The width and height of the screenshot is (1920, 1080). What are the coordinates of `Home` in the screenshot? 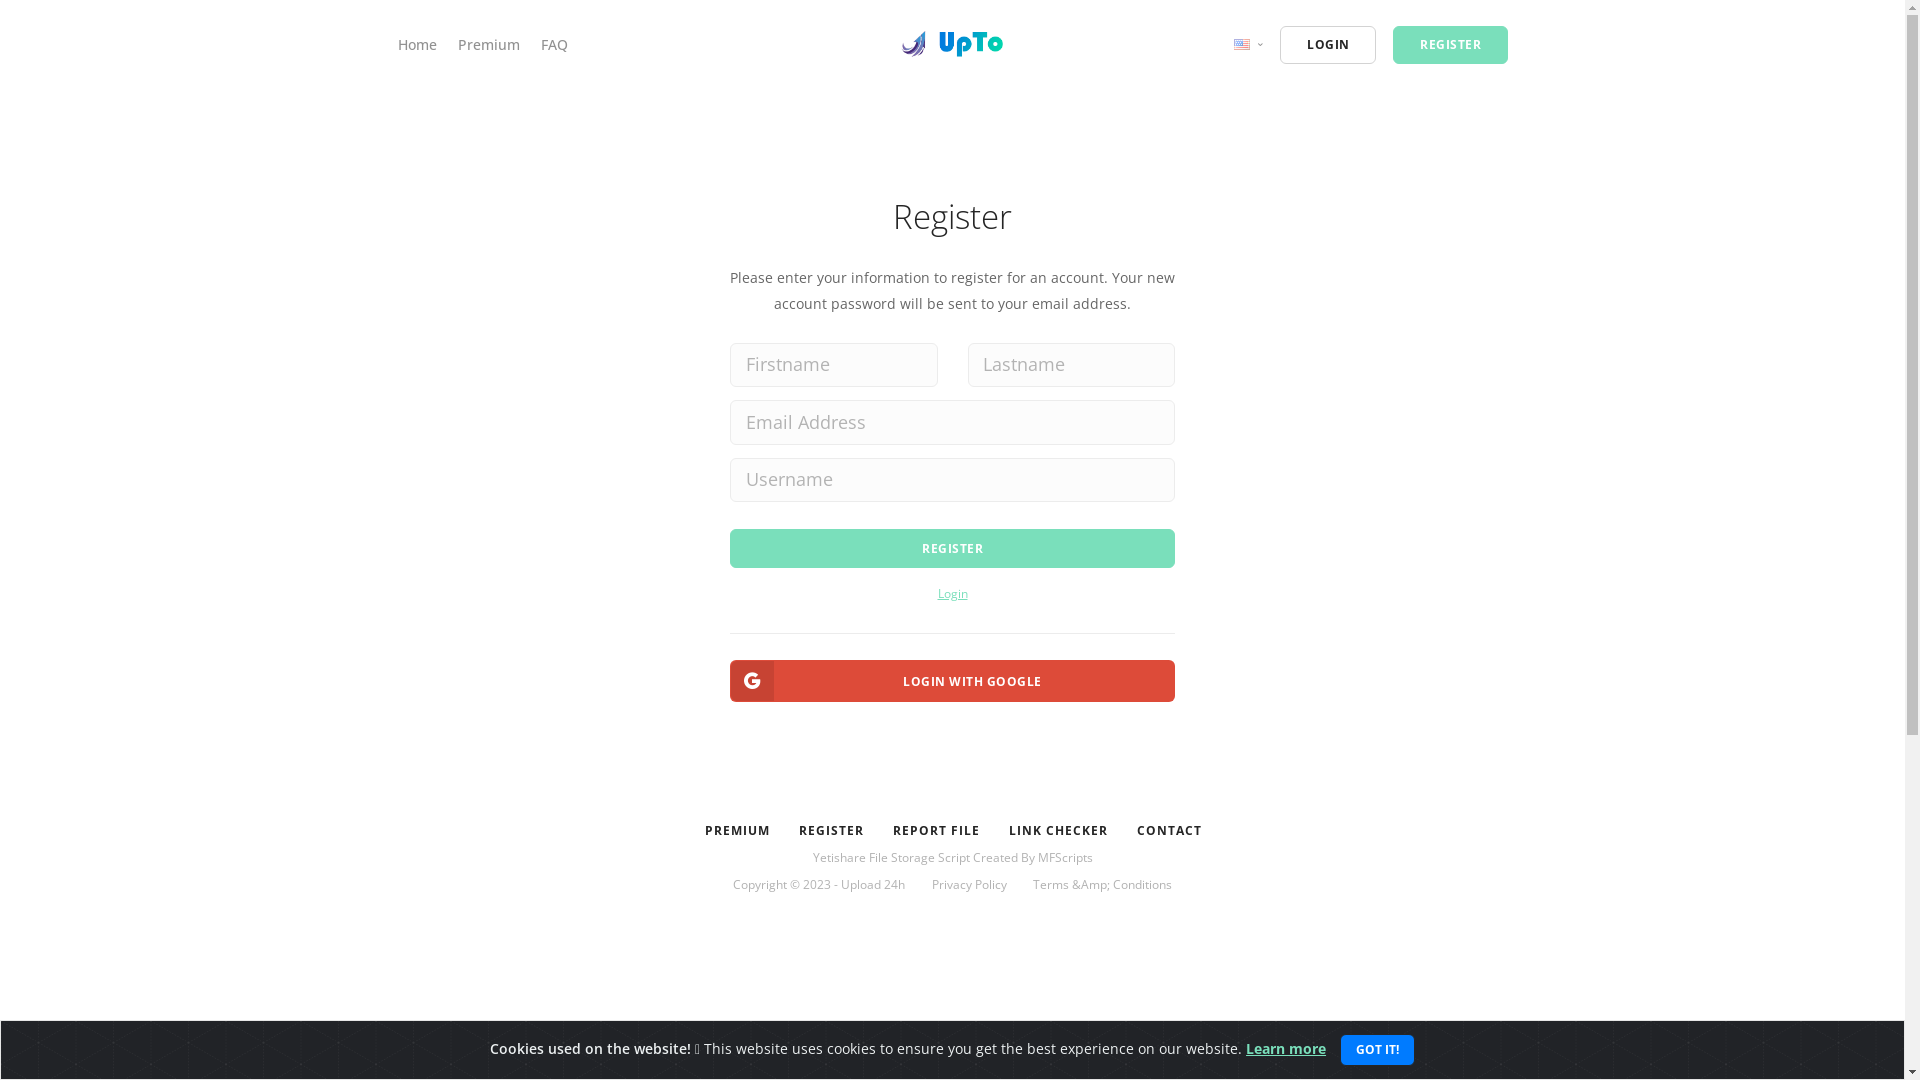 It's located at (418, 44).